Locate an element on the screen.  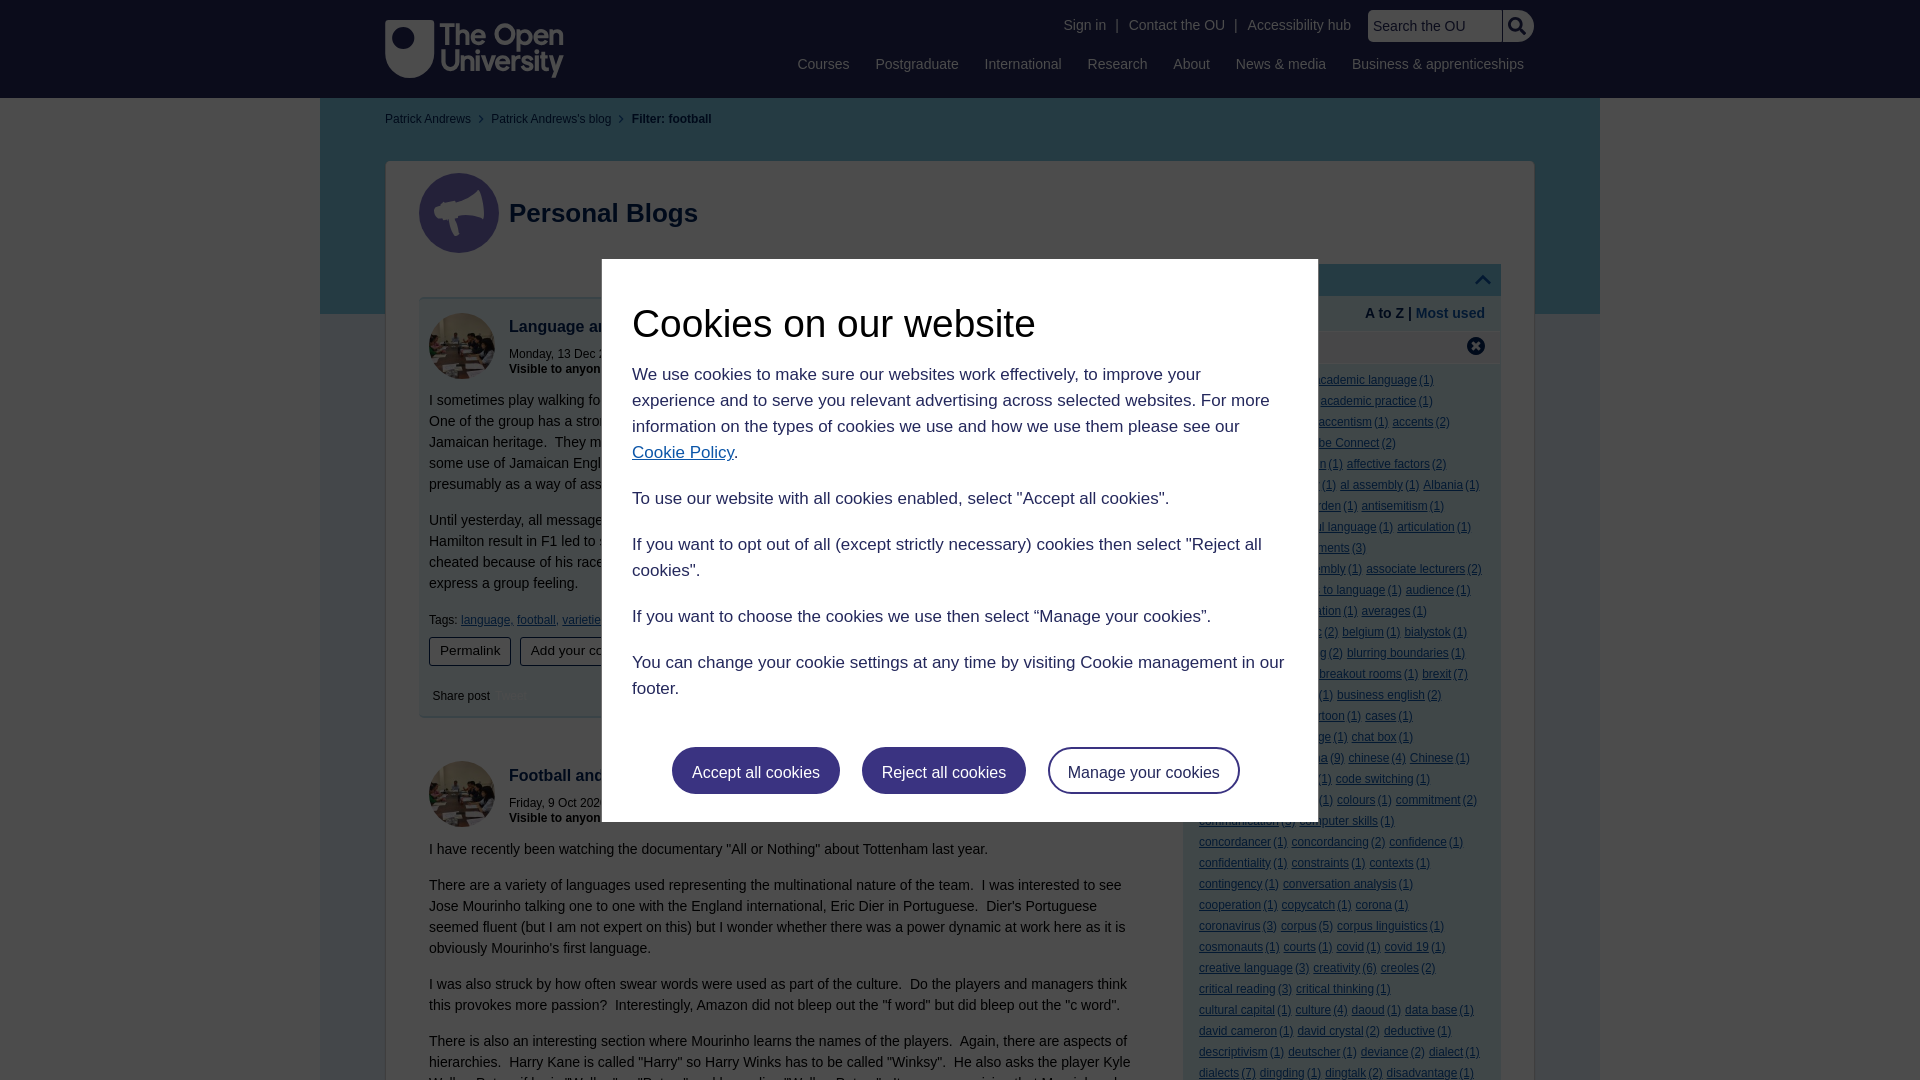
Research is located at coordinates (1118, 63).